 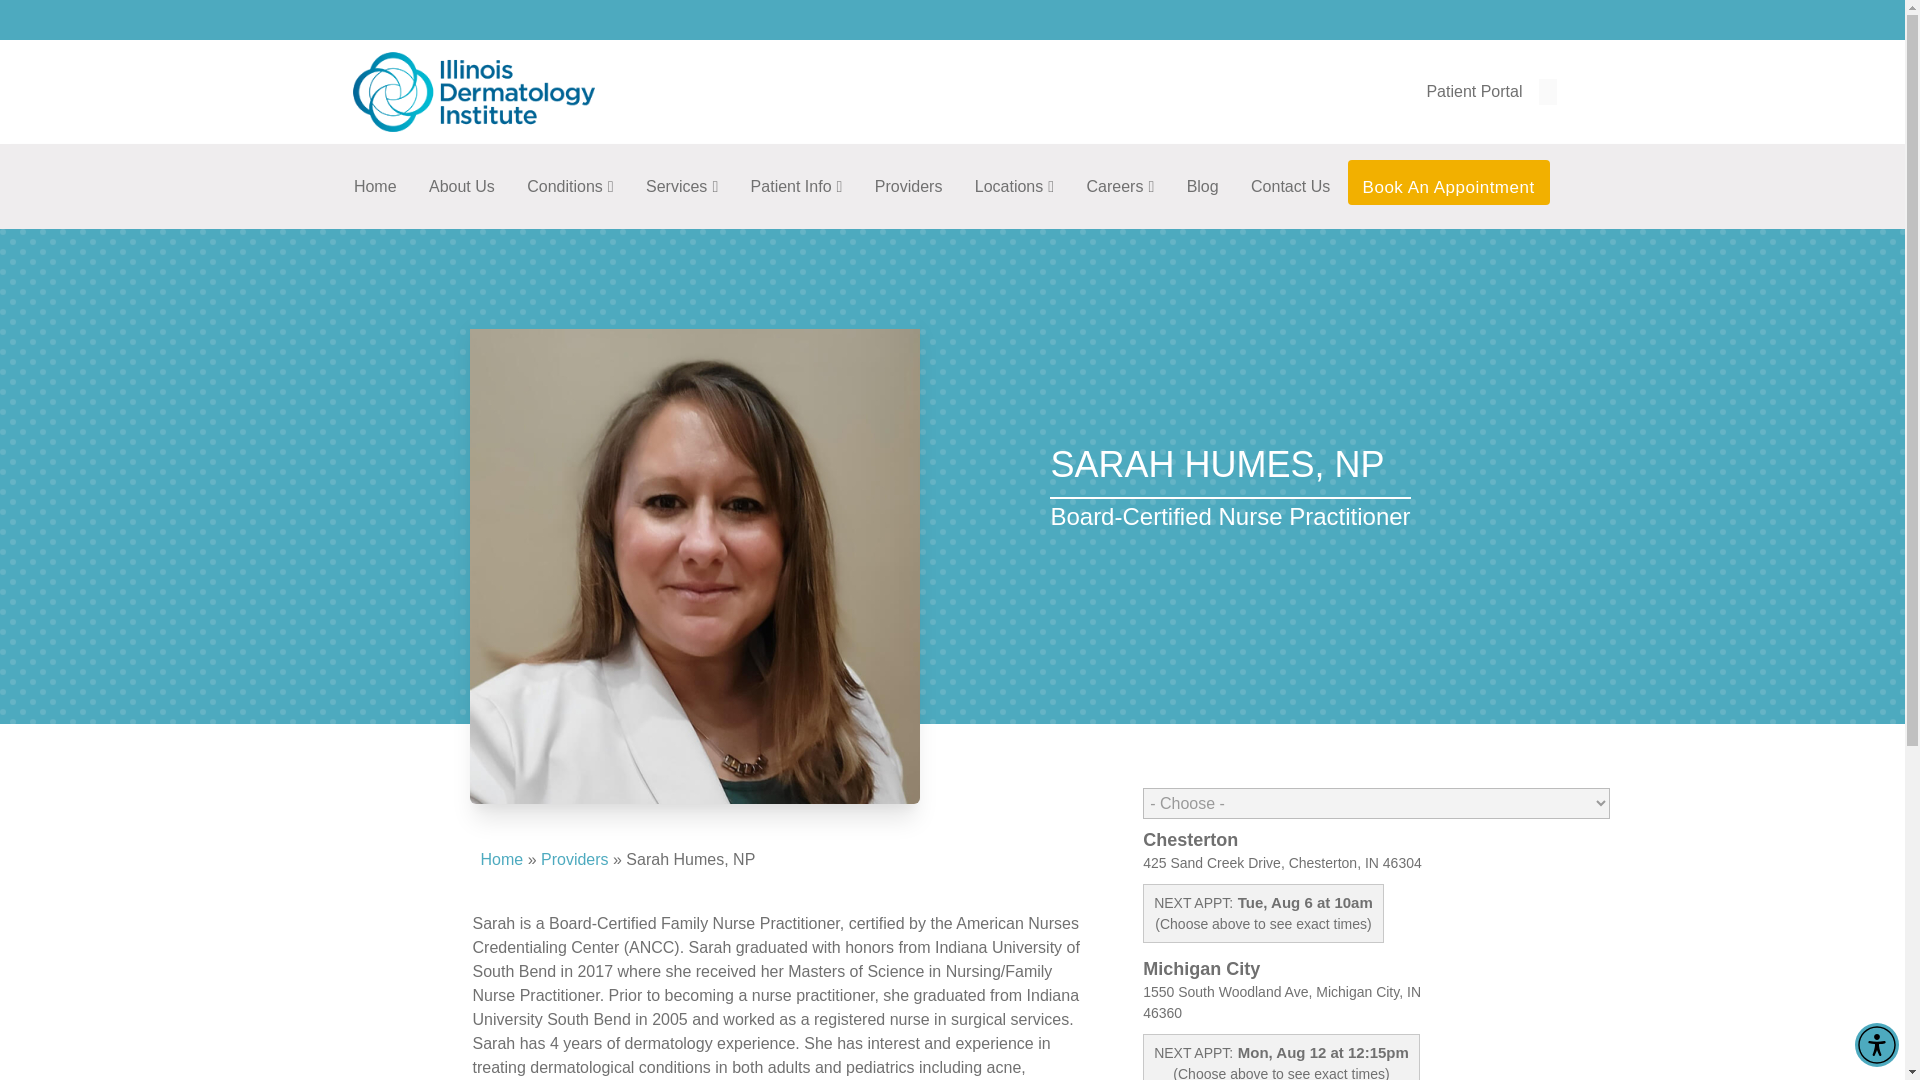 What do you see at coordinates (1876, 1044) in the screenshot?
I see `Accessibility Menu` at bounding box center [1876, 1044].